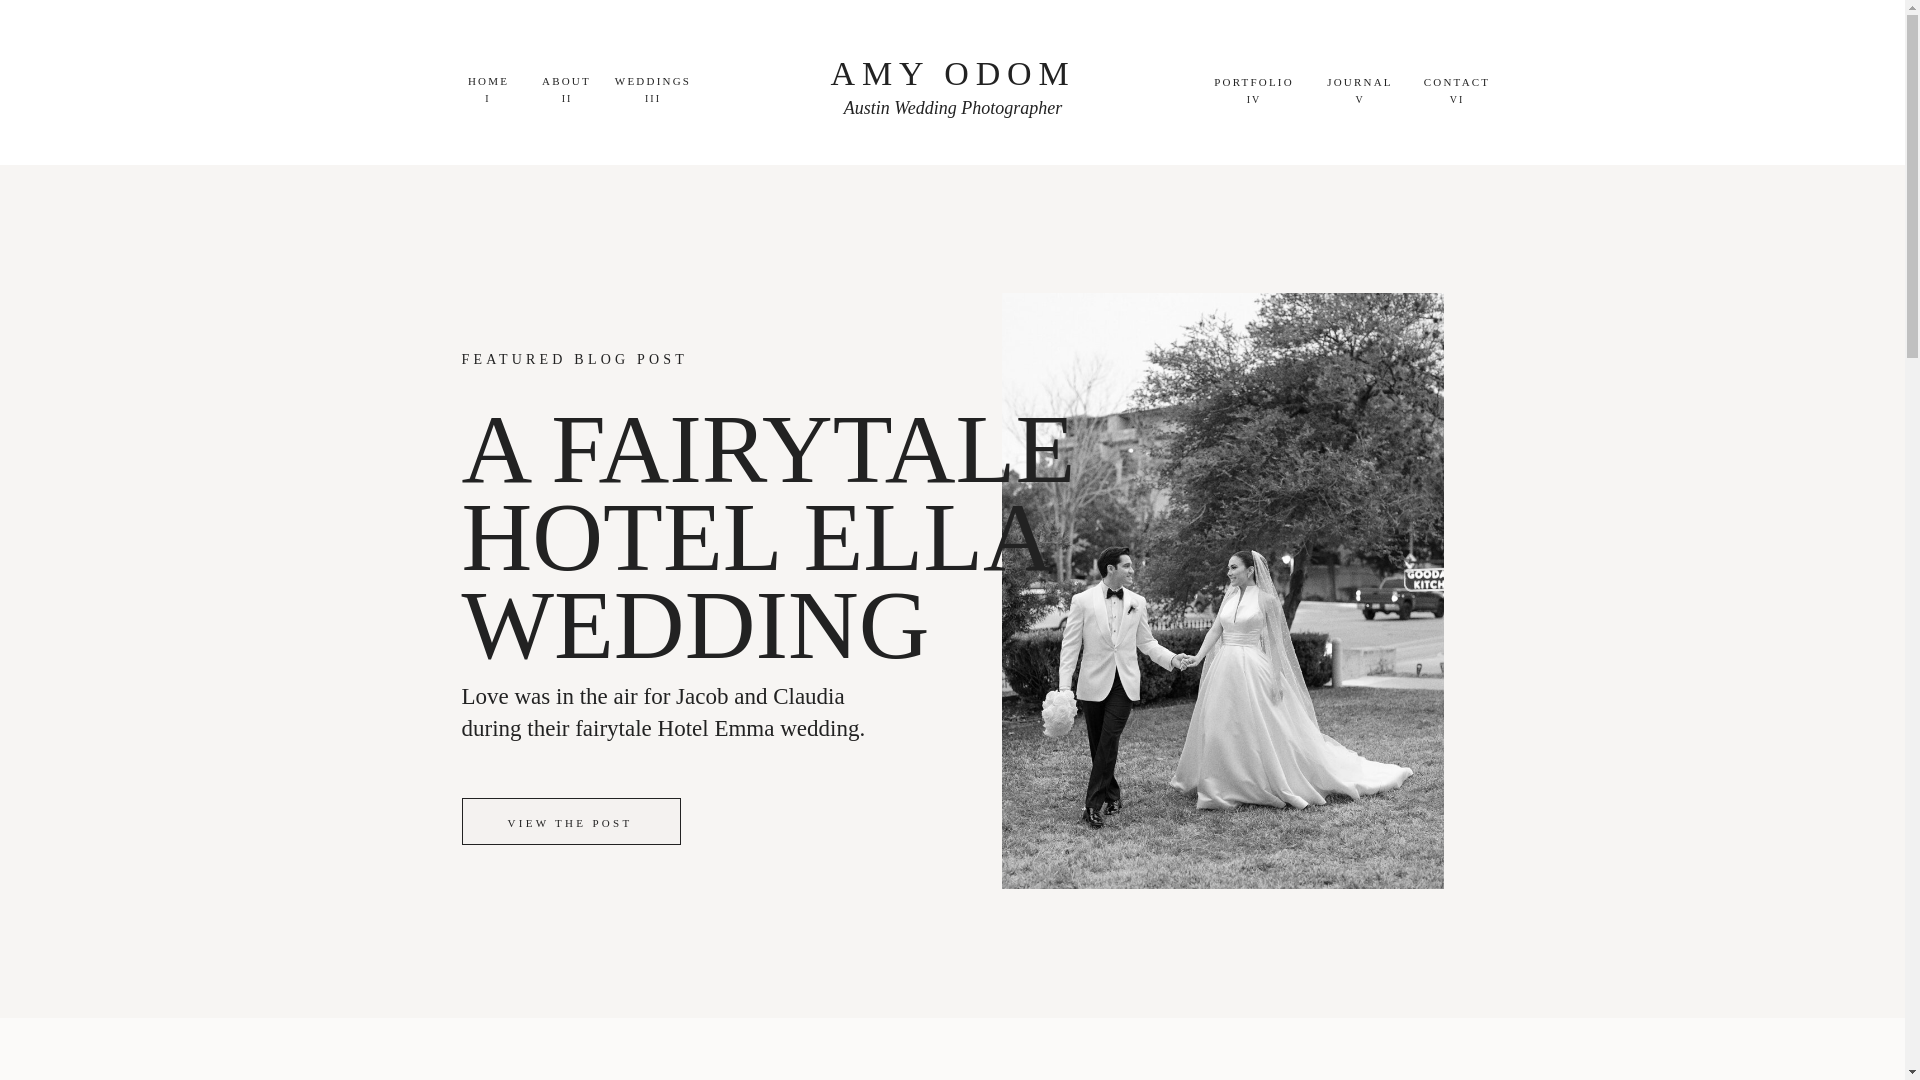 The width and height of the screenshot is (1920, 1080). What do you see at coordinates (488, 80) in the screenshot?
I see `HOME` at bounding box center [488, 80].